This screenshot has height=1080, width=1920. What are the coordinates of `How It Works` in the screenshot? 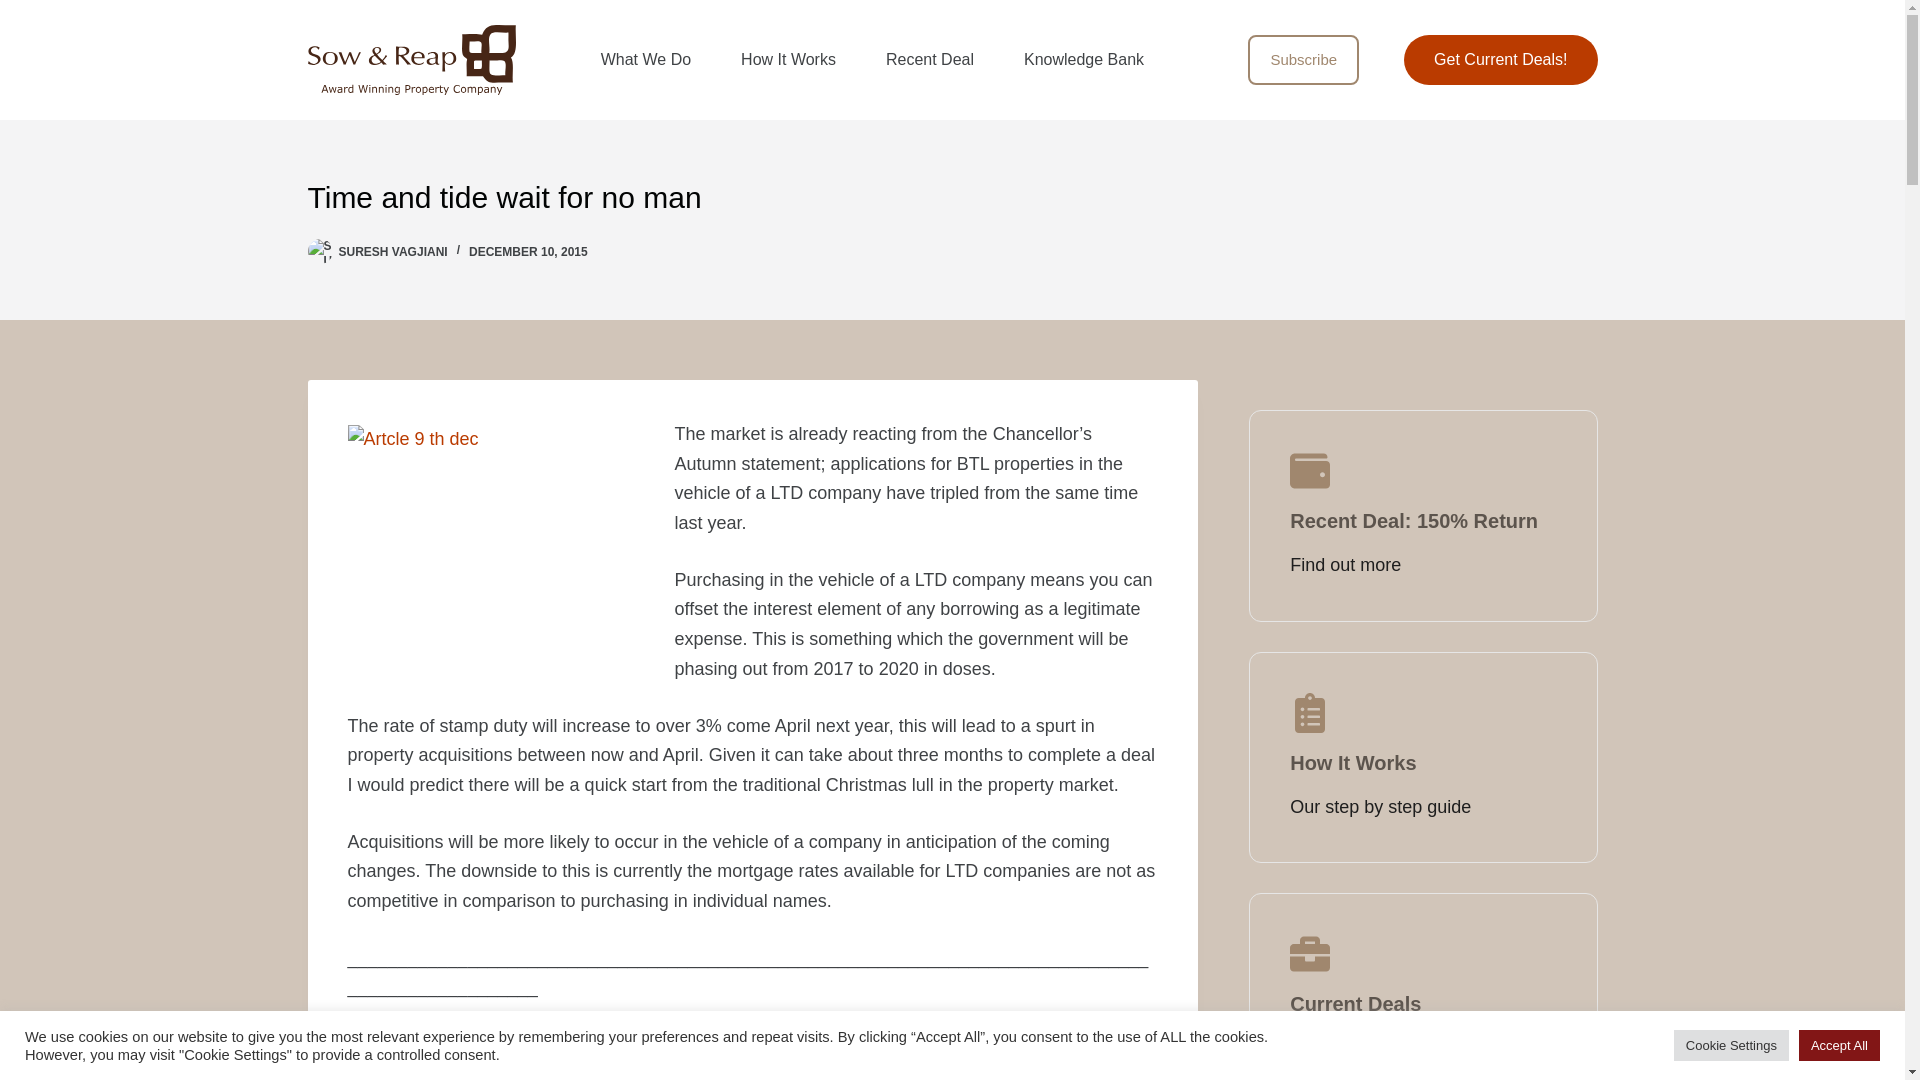 It's located at (788, 60).